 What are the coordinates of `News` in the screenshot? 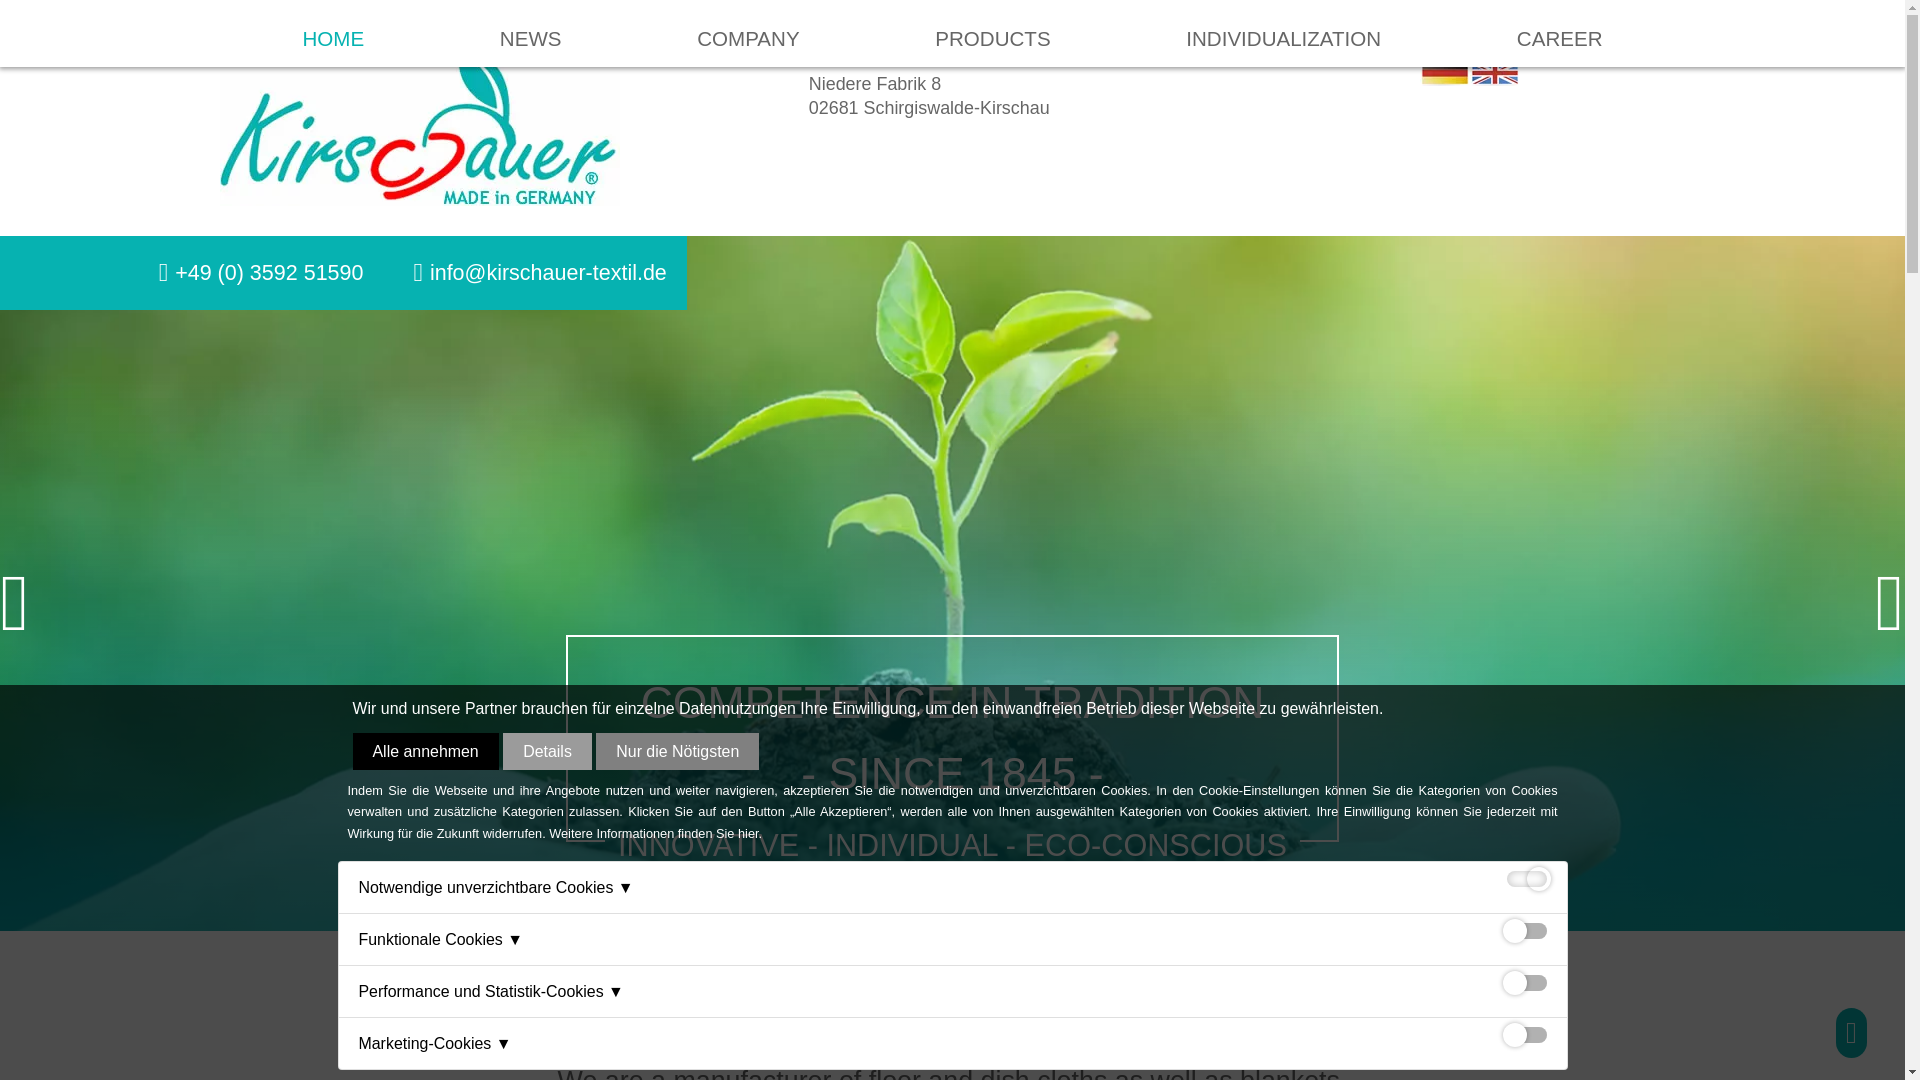 It's located at (530, 33).